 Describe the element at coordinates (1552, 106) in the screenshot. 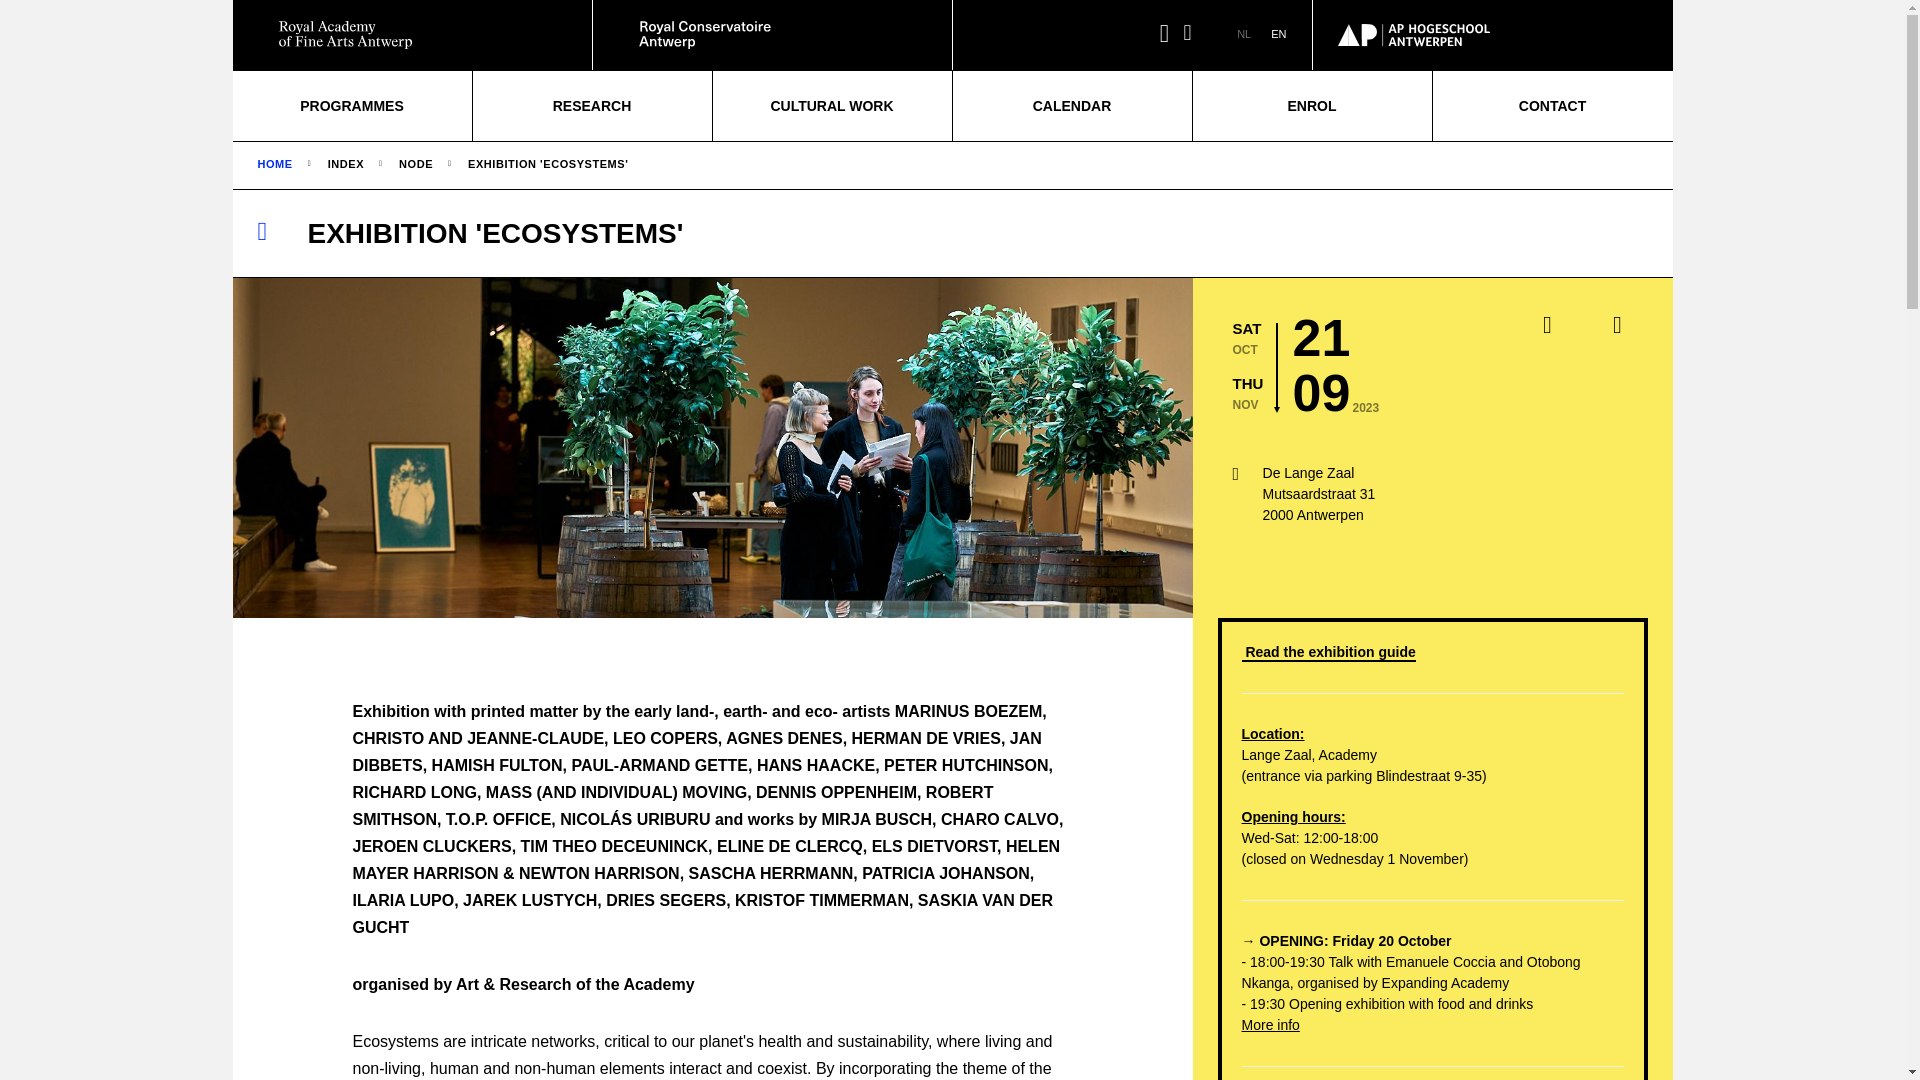

I see `CONTACT` at that location.